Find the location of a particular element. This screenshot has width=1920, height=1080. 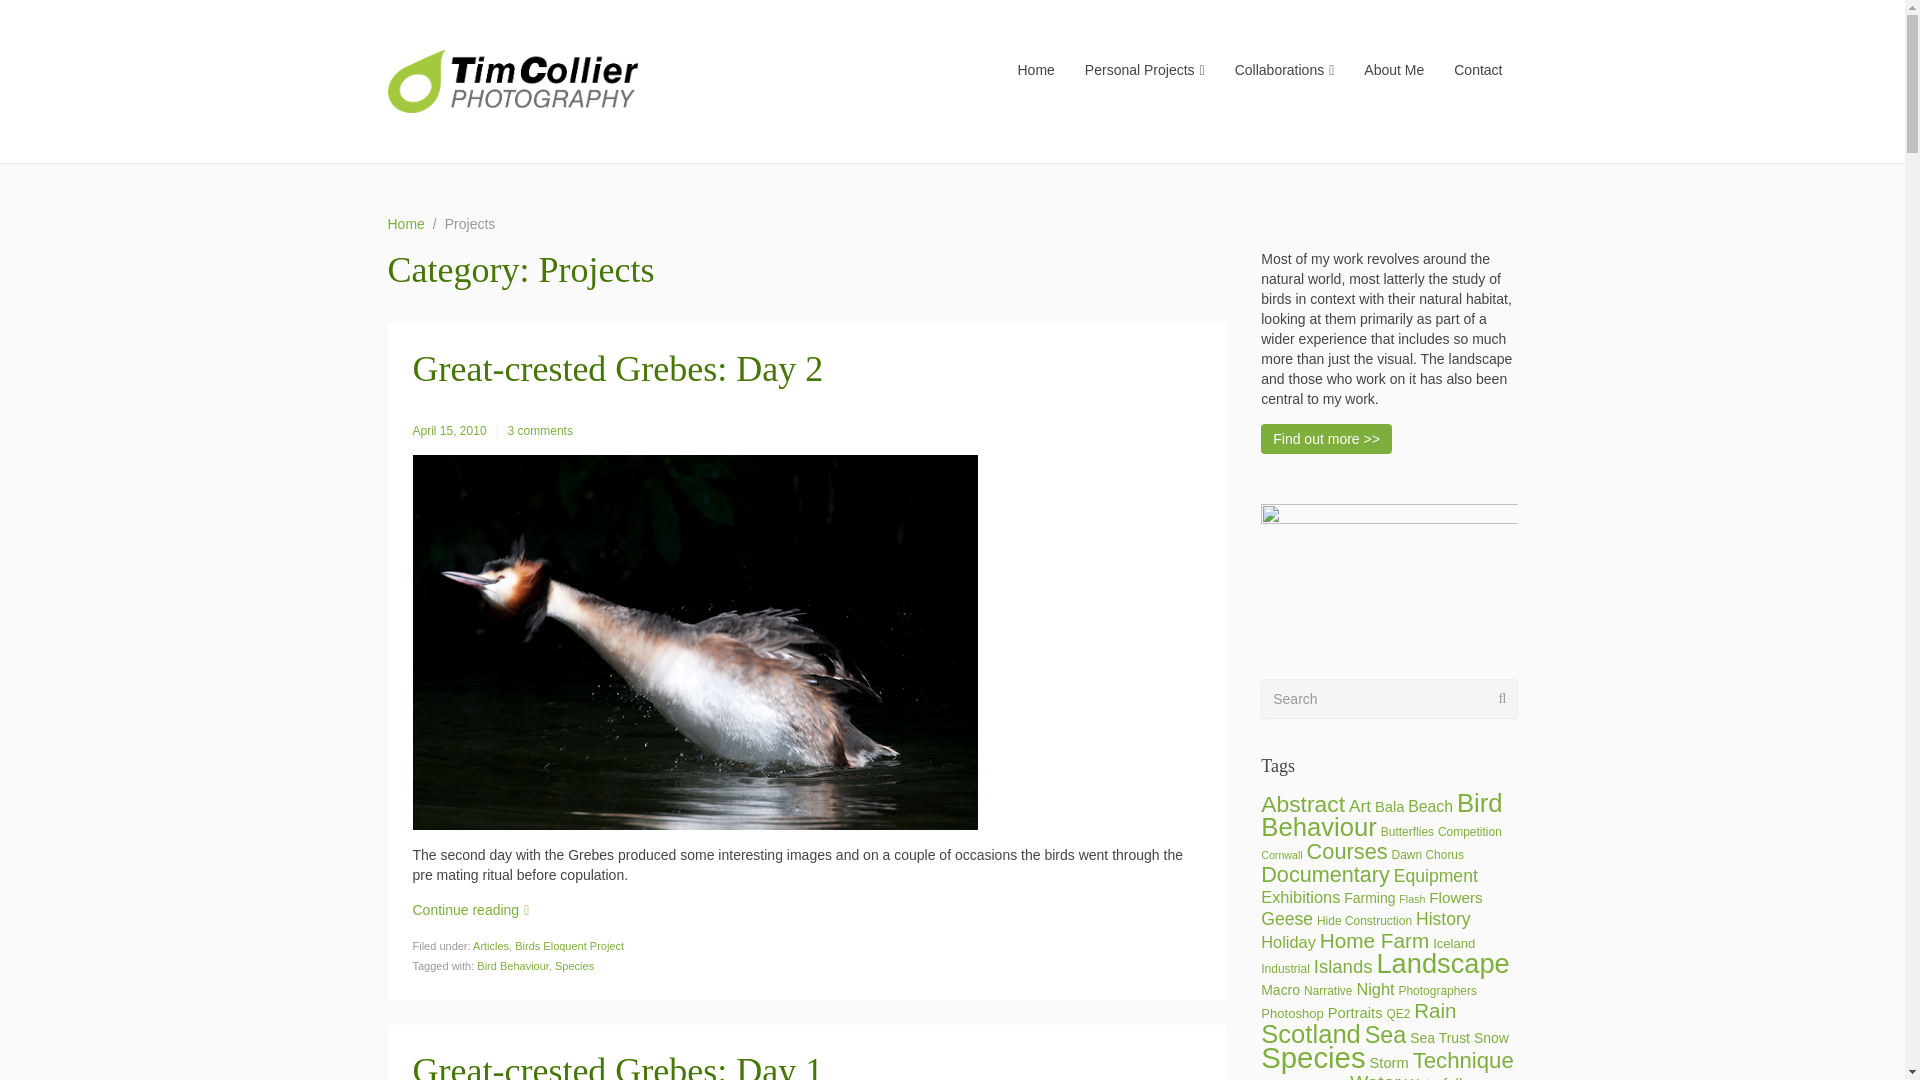

Great-crested Grebes: Day 2 is located at coordinates (618, 368).